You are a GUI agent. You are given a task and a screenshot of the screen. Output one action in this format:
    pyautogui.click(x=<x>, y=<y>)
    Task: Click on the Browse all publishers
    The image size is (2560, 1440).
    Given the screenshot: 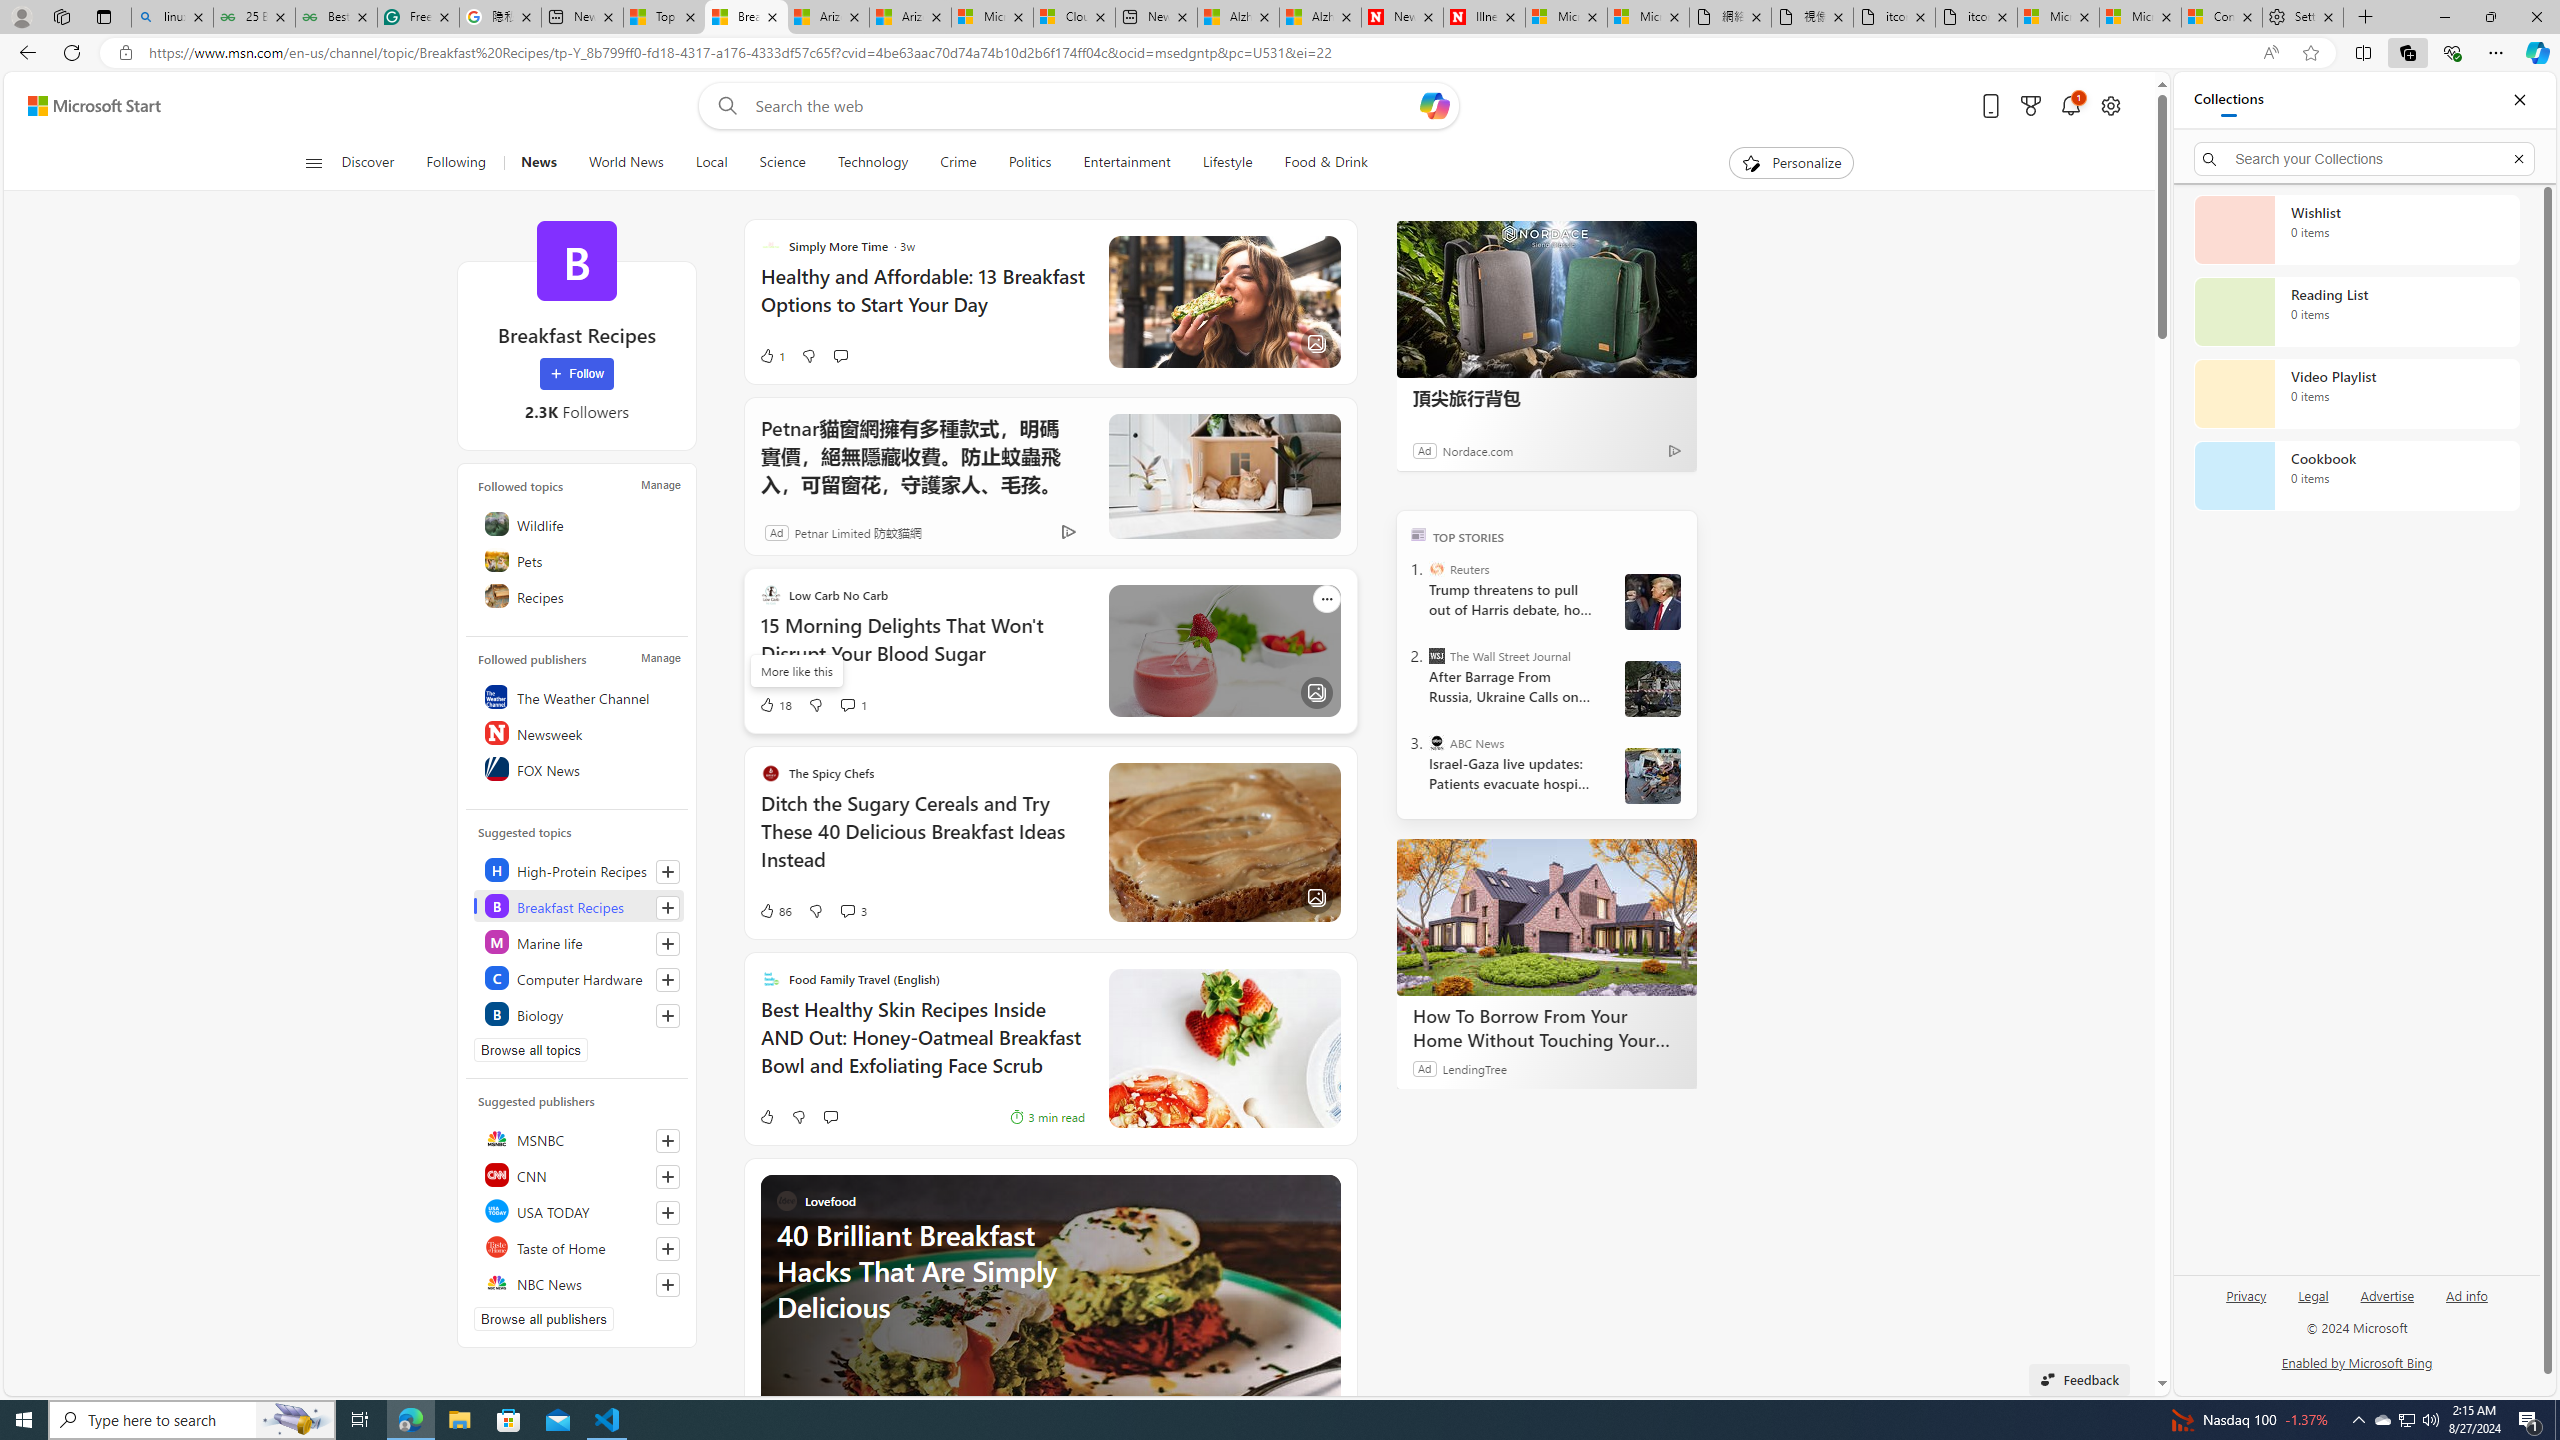 What is the action you would take?
    pyautogui.click(x=544, y=1318)
    